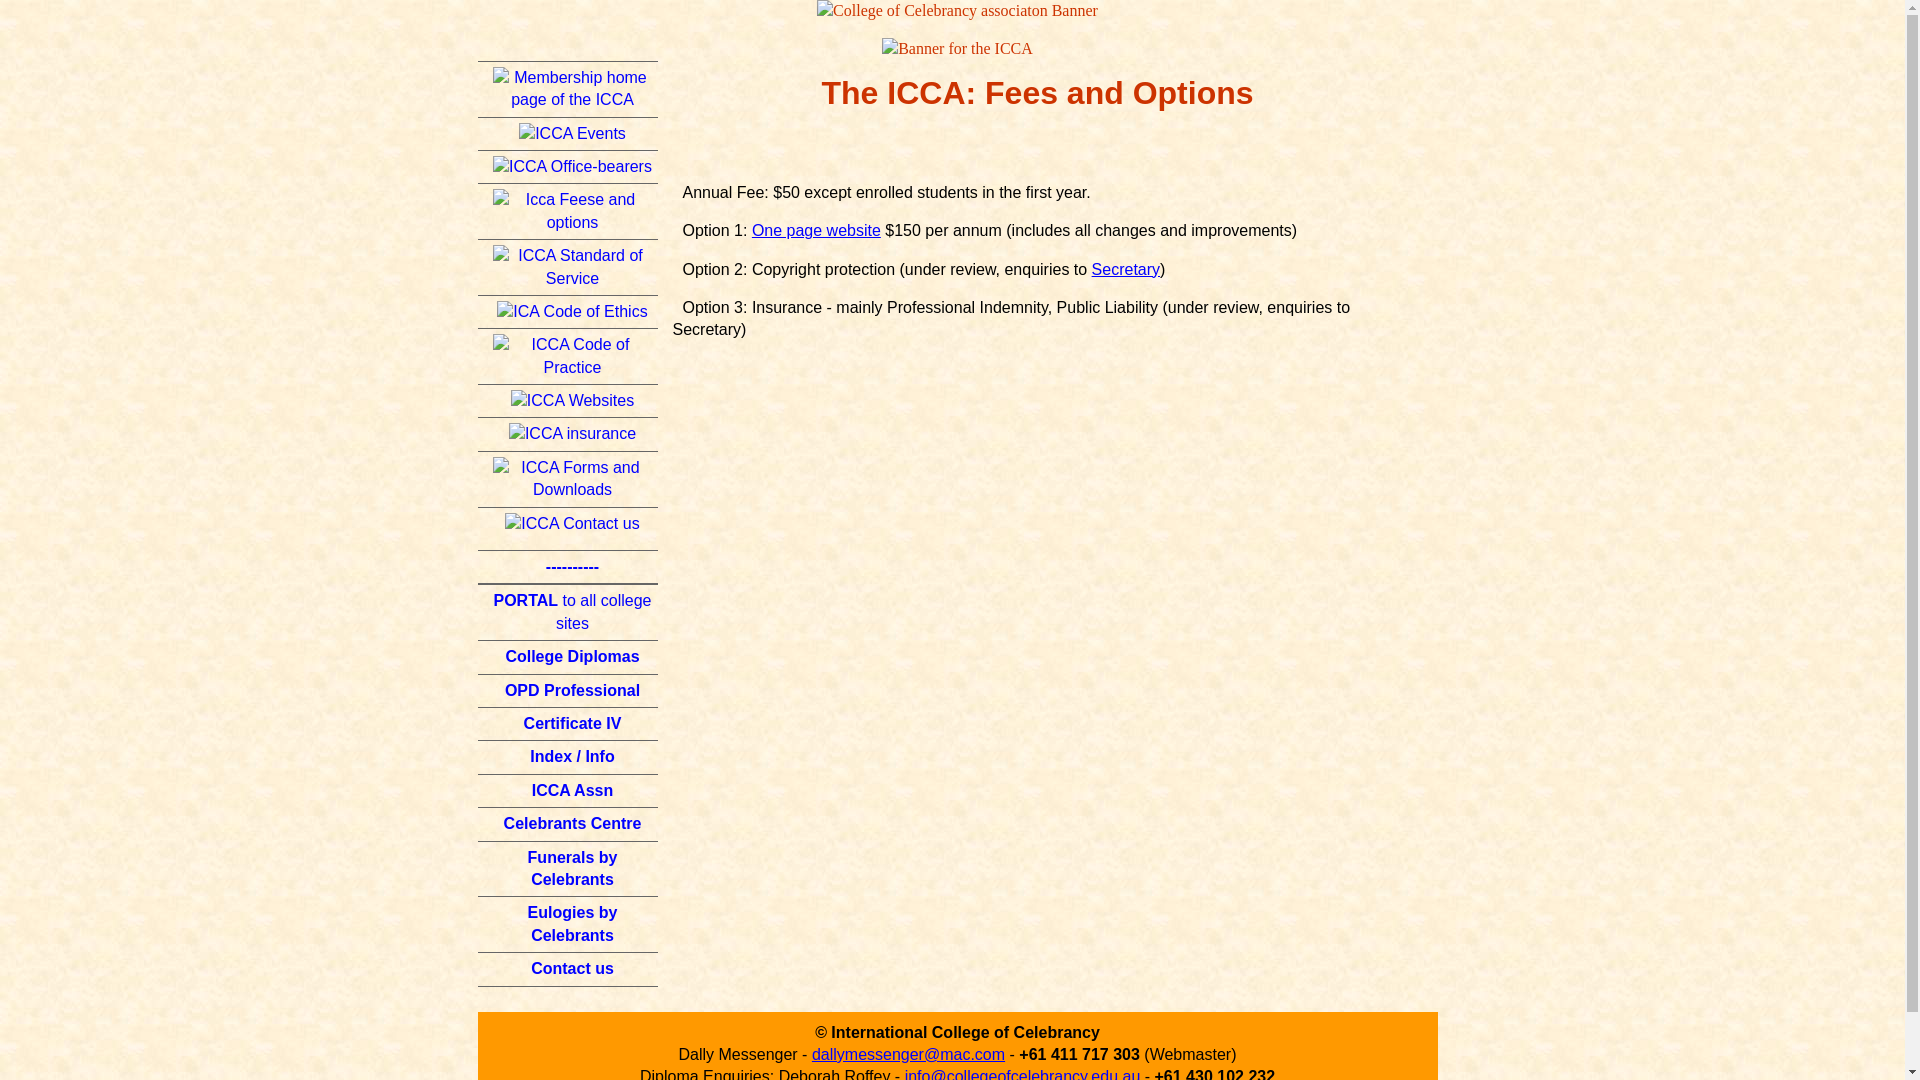 The width and height of the screenshot is (1920, 1080). What do you see at coordinates (568, 969) in the screenshot?
I see `Contact us` at bounding box center [568, 969].